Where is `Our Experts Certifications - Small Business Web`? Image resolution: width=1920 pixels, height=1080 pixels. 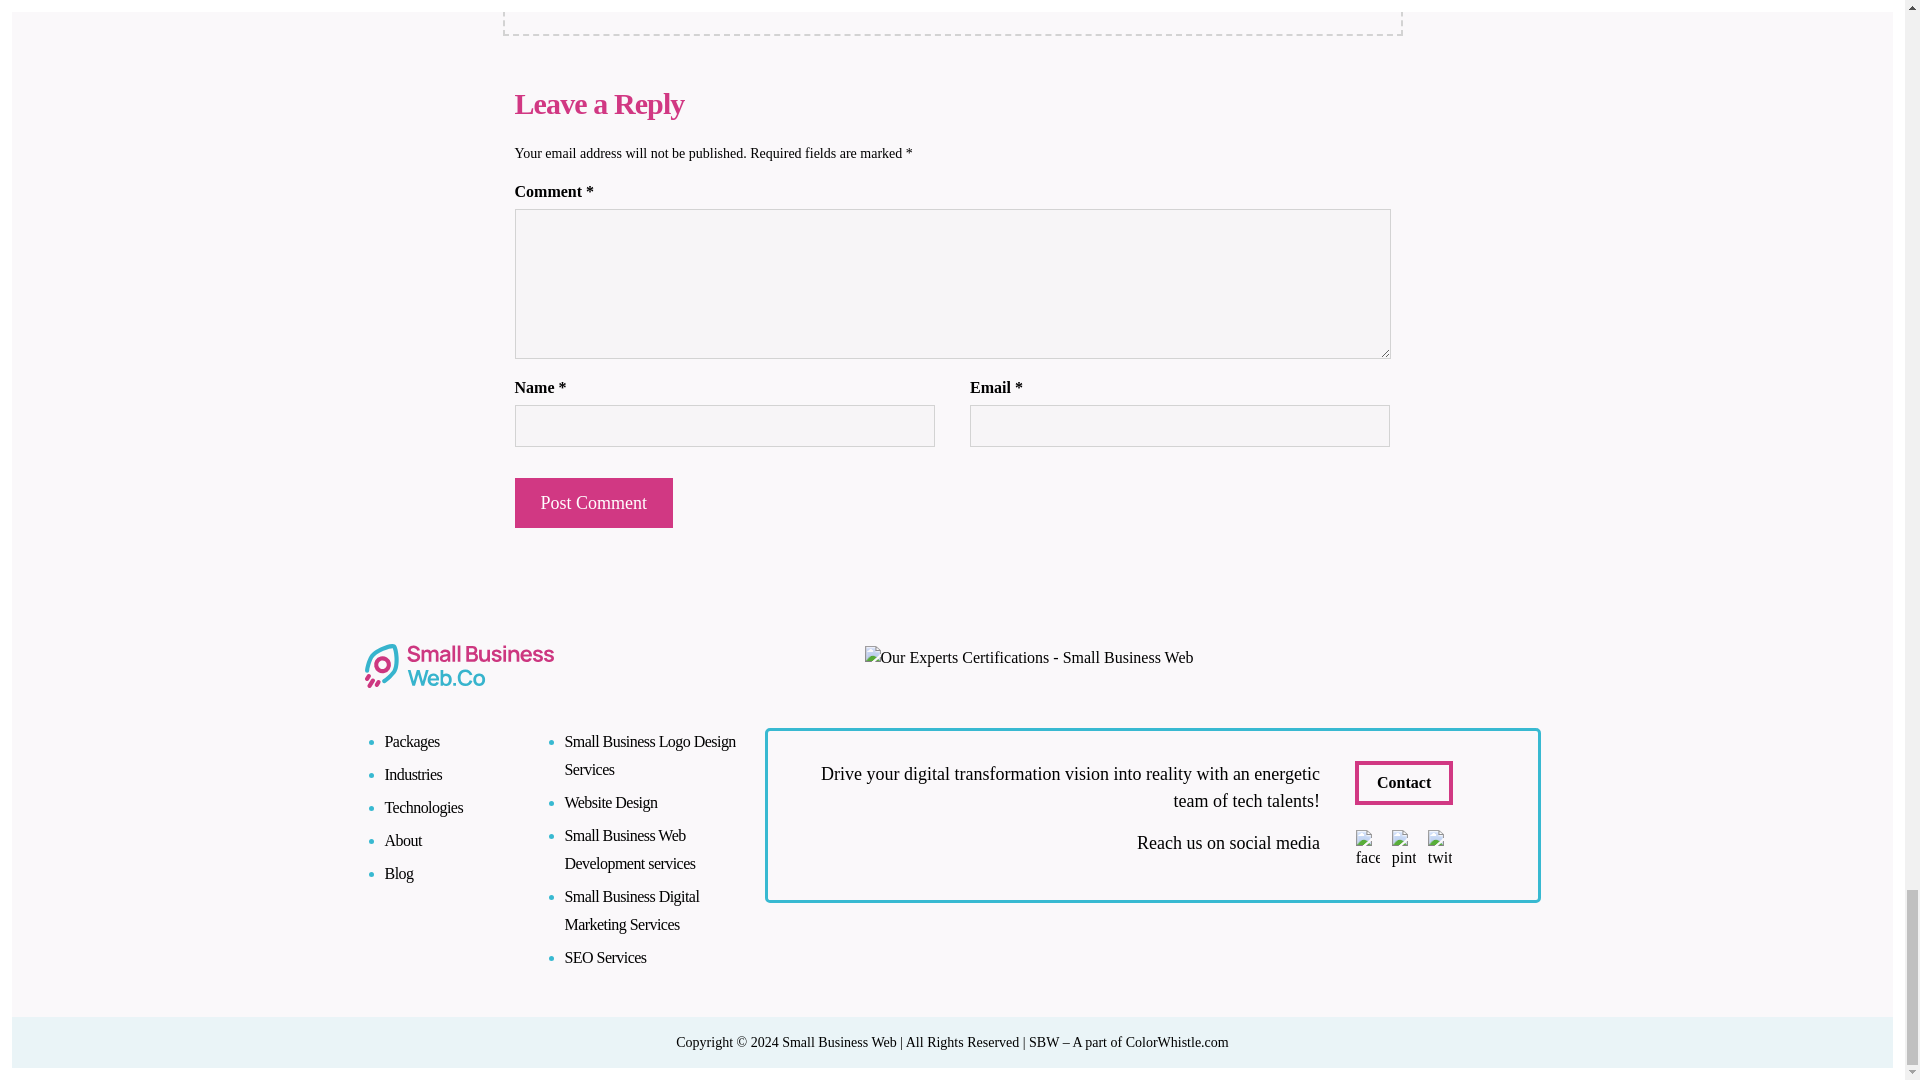
Our Experts Certifications - Small Business Web is located at coordinates (1028, 657).